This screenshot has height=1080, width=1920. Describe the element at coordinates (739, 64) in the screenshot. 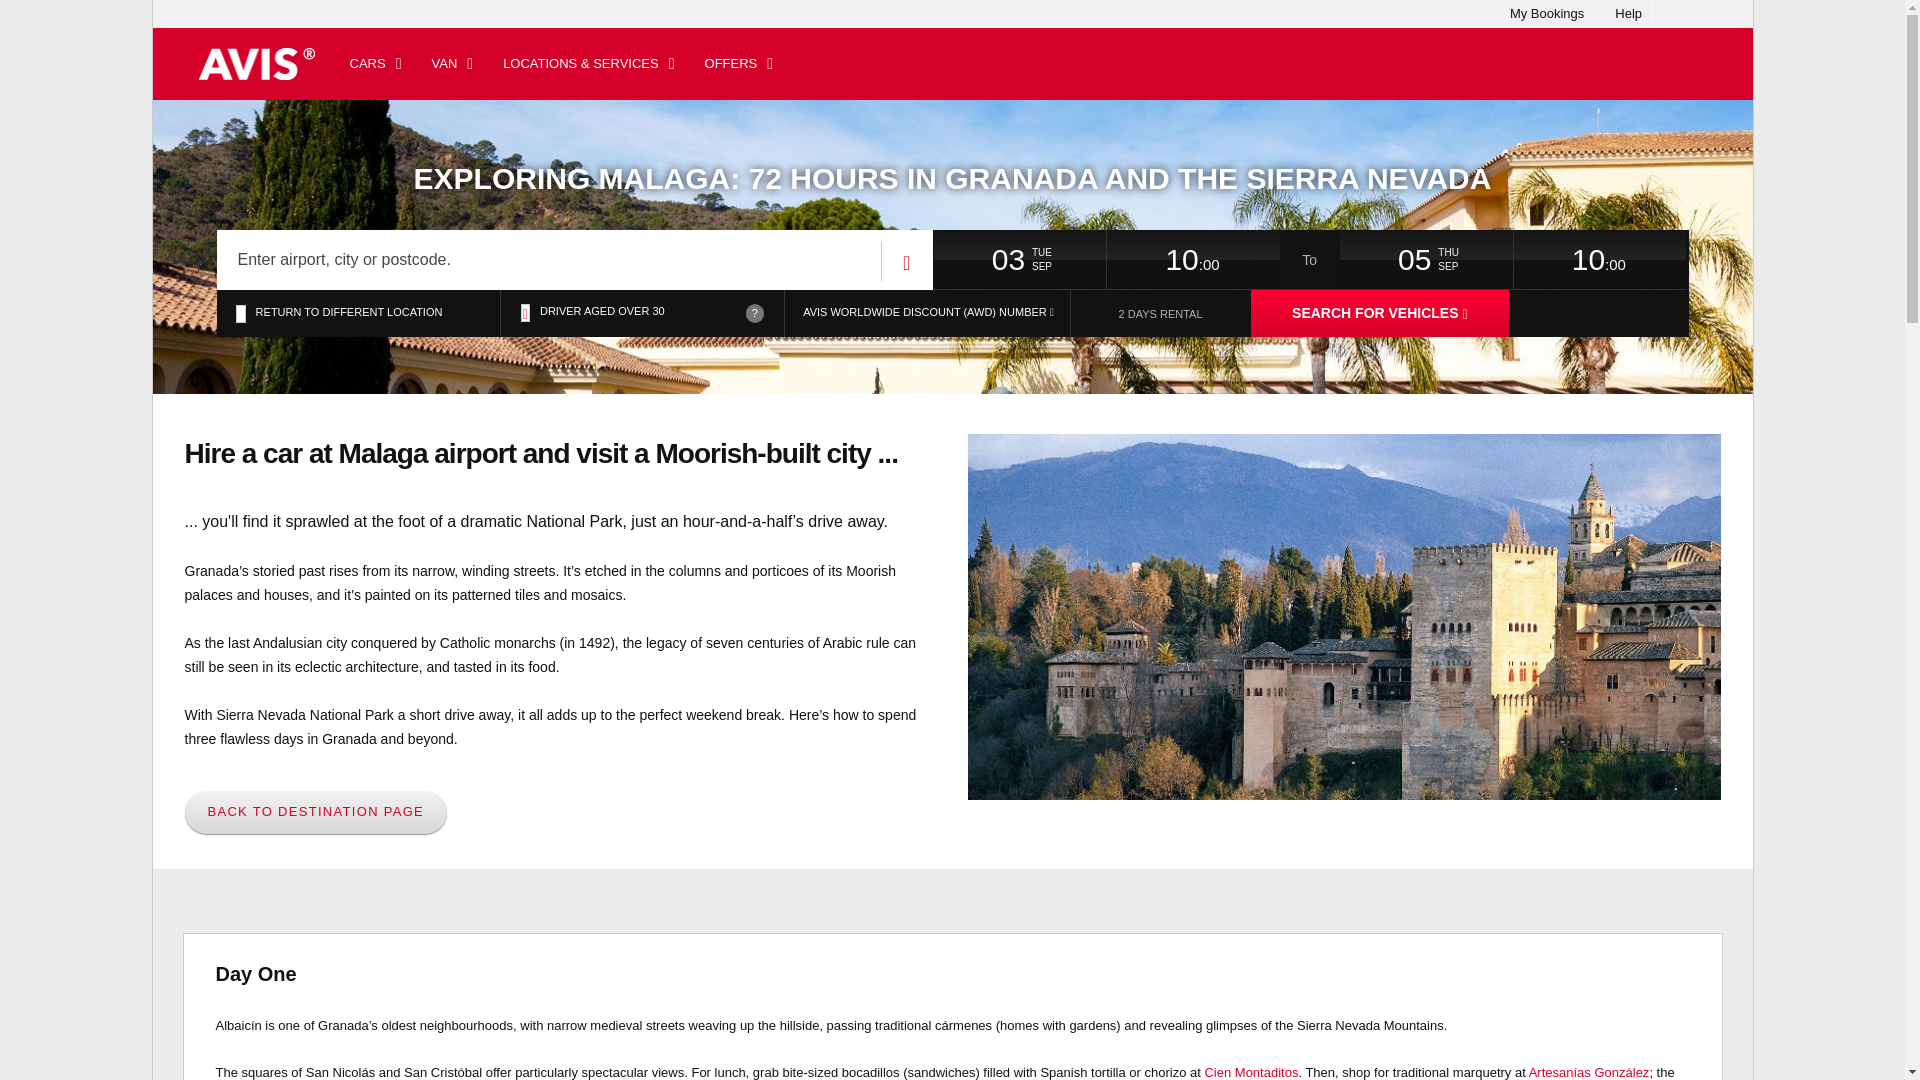

I see `OFFERS` at that location.